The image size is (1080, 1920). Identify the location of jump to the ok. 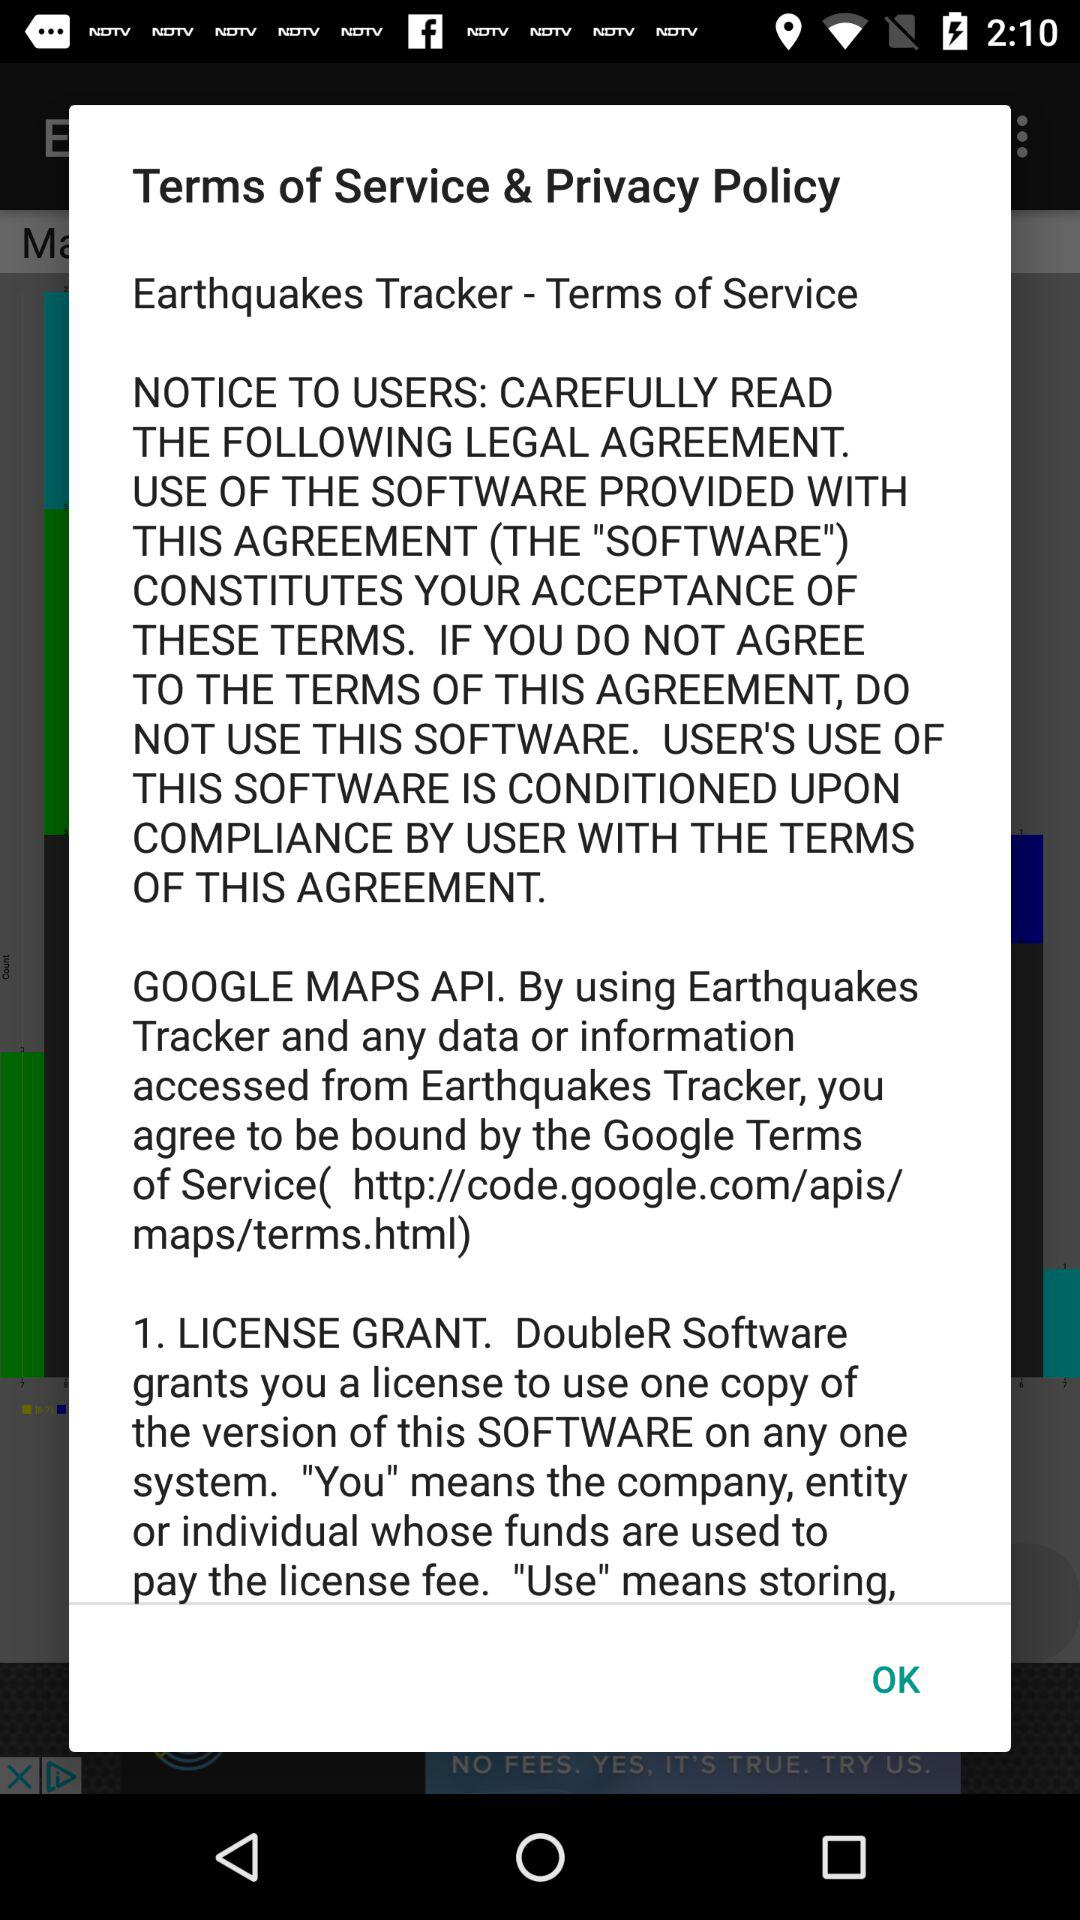
(895, 1678).